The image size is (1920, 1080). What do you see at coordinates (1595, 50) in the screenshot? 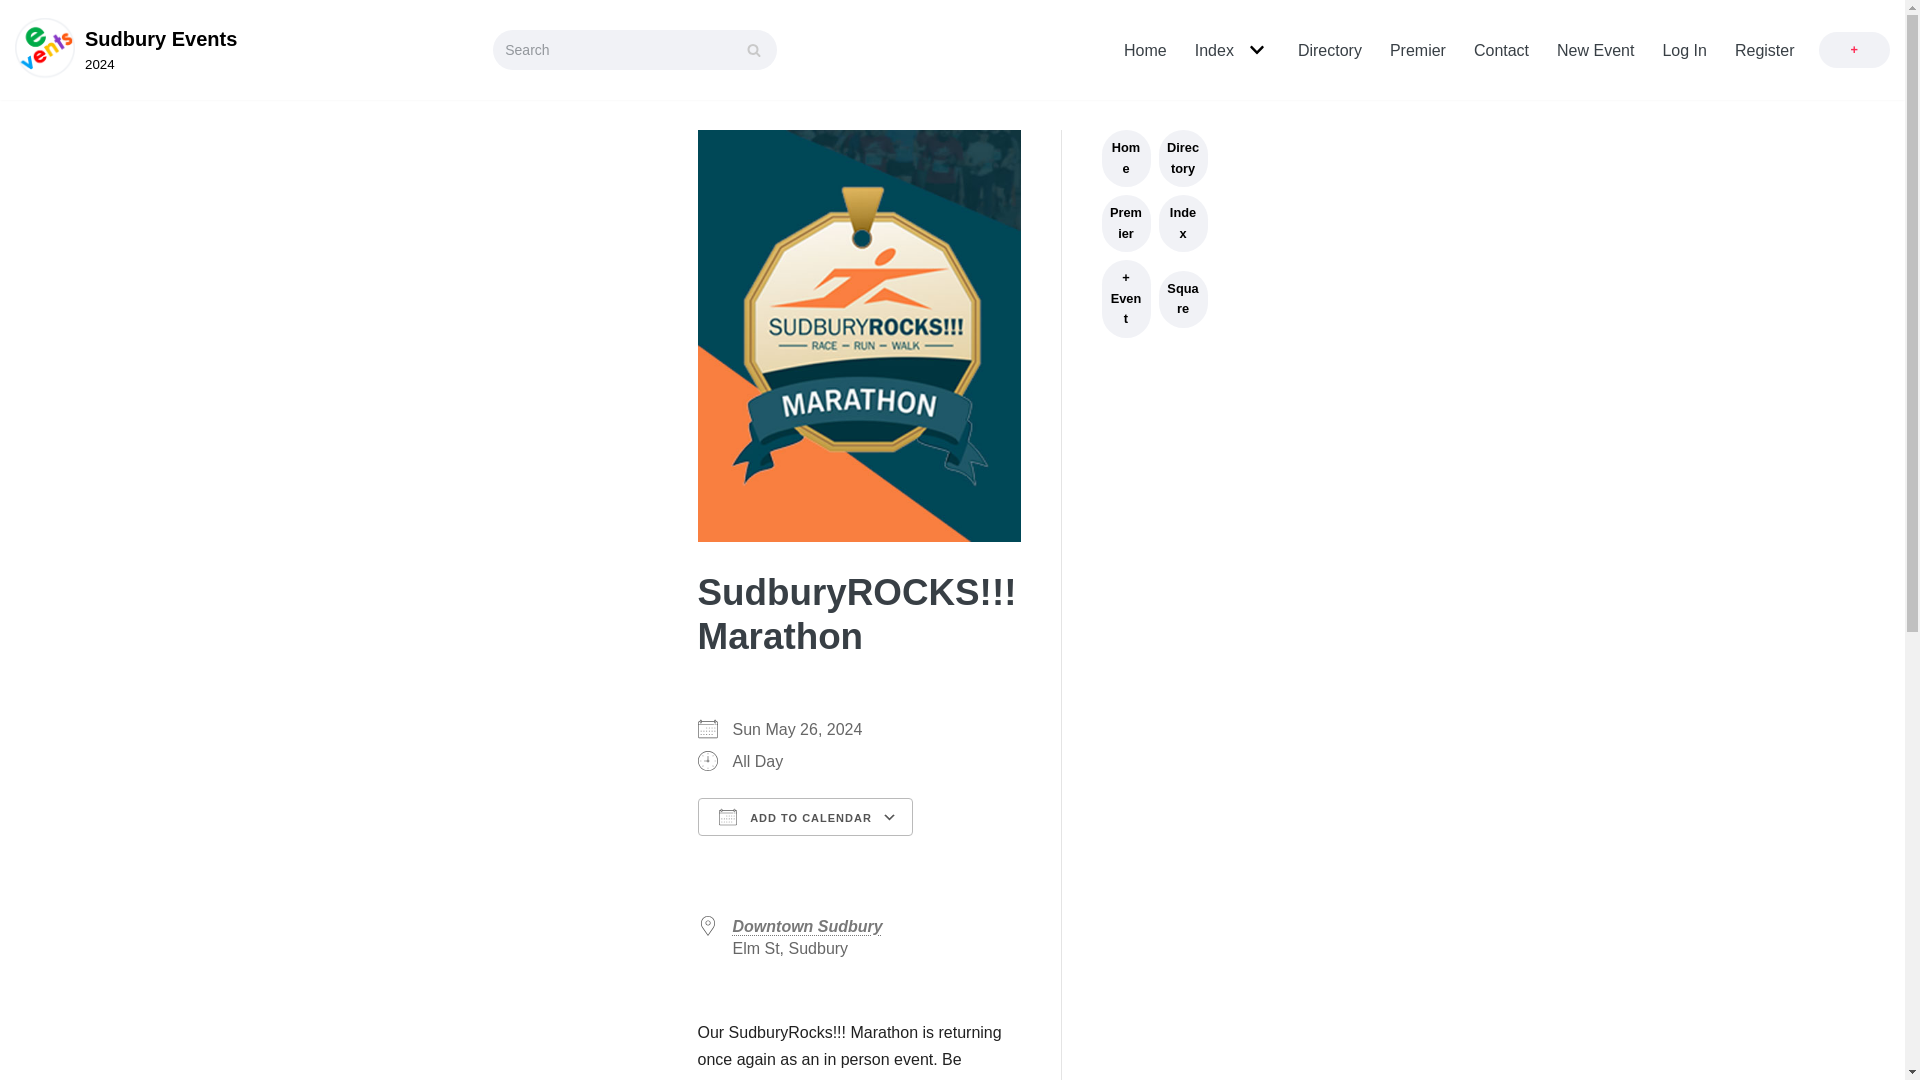
I see `Register` at bounding box center [1595, 50].